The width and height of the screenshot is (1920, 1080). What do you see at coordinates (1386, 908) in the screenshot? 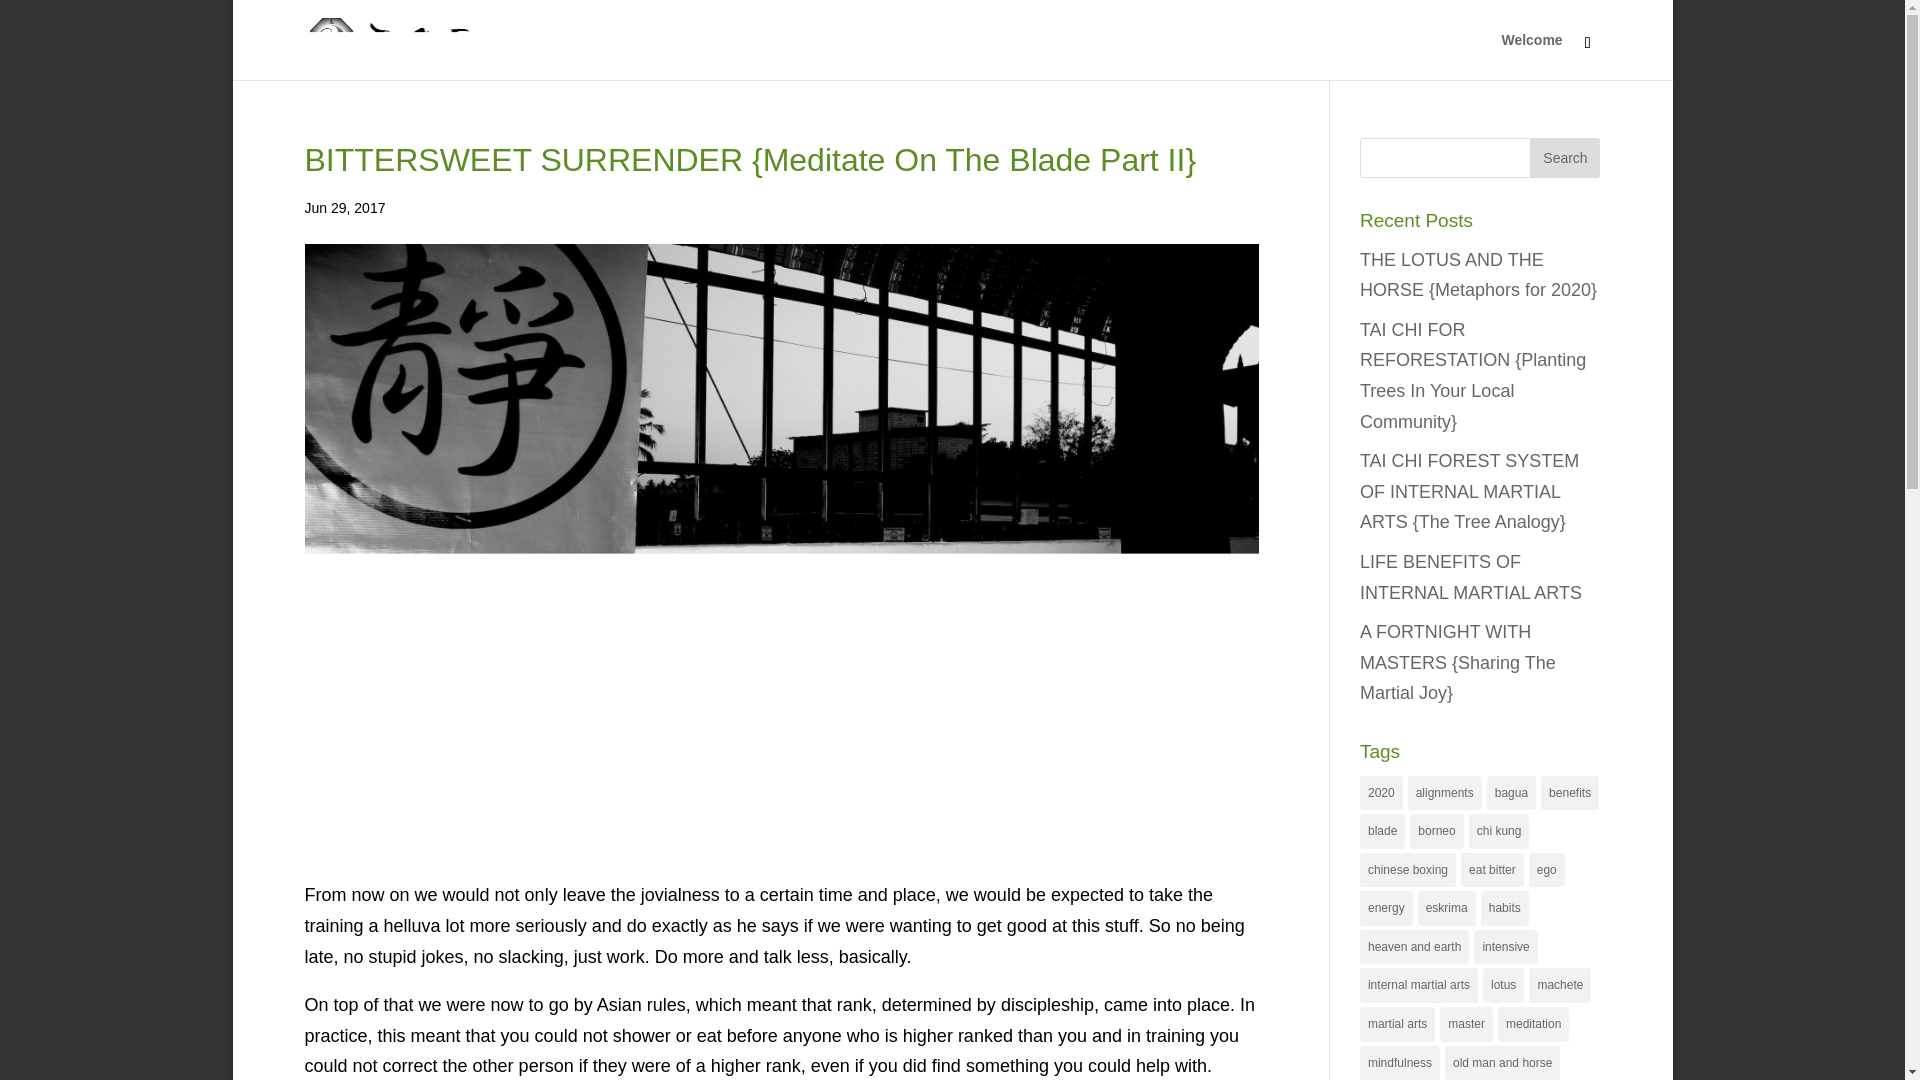
I see `energy` at bounding box center [1386, 908].